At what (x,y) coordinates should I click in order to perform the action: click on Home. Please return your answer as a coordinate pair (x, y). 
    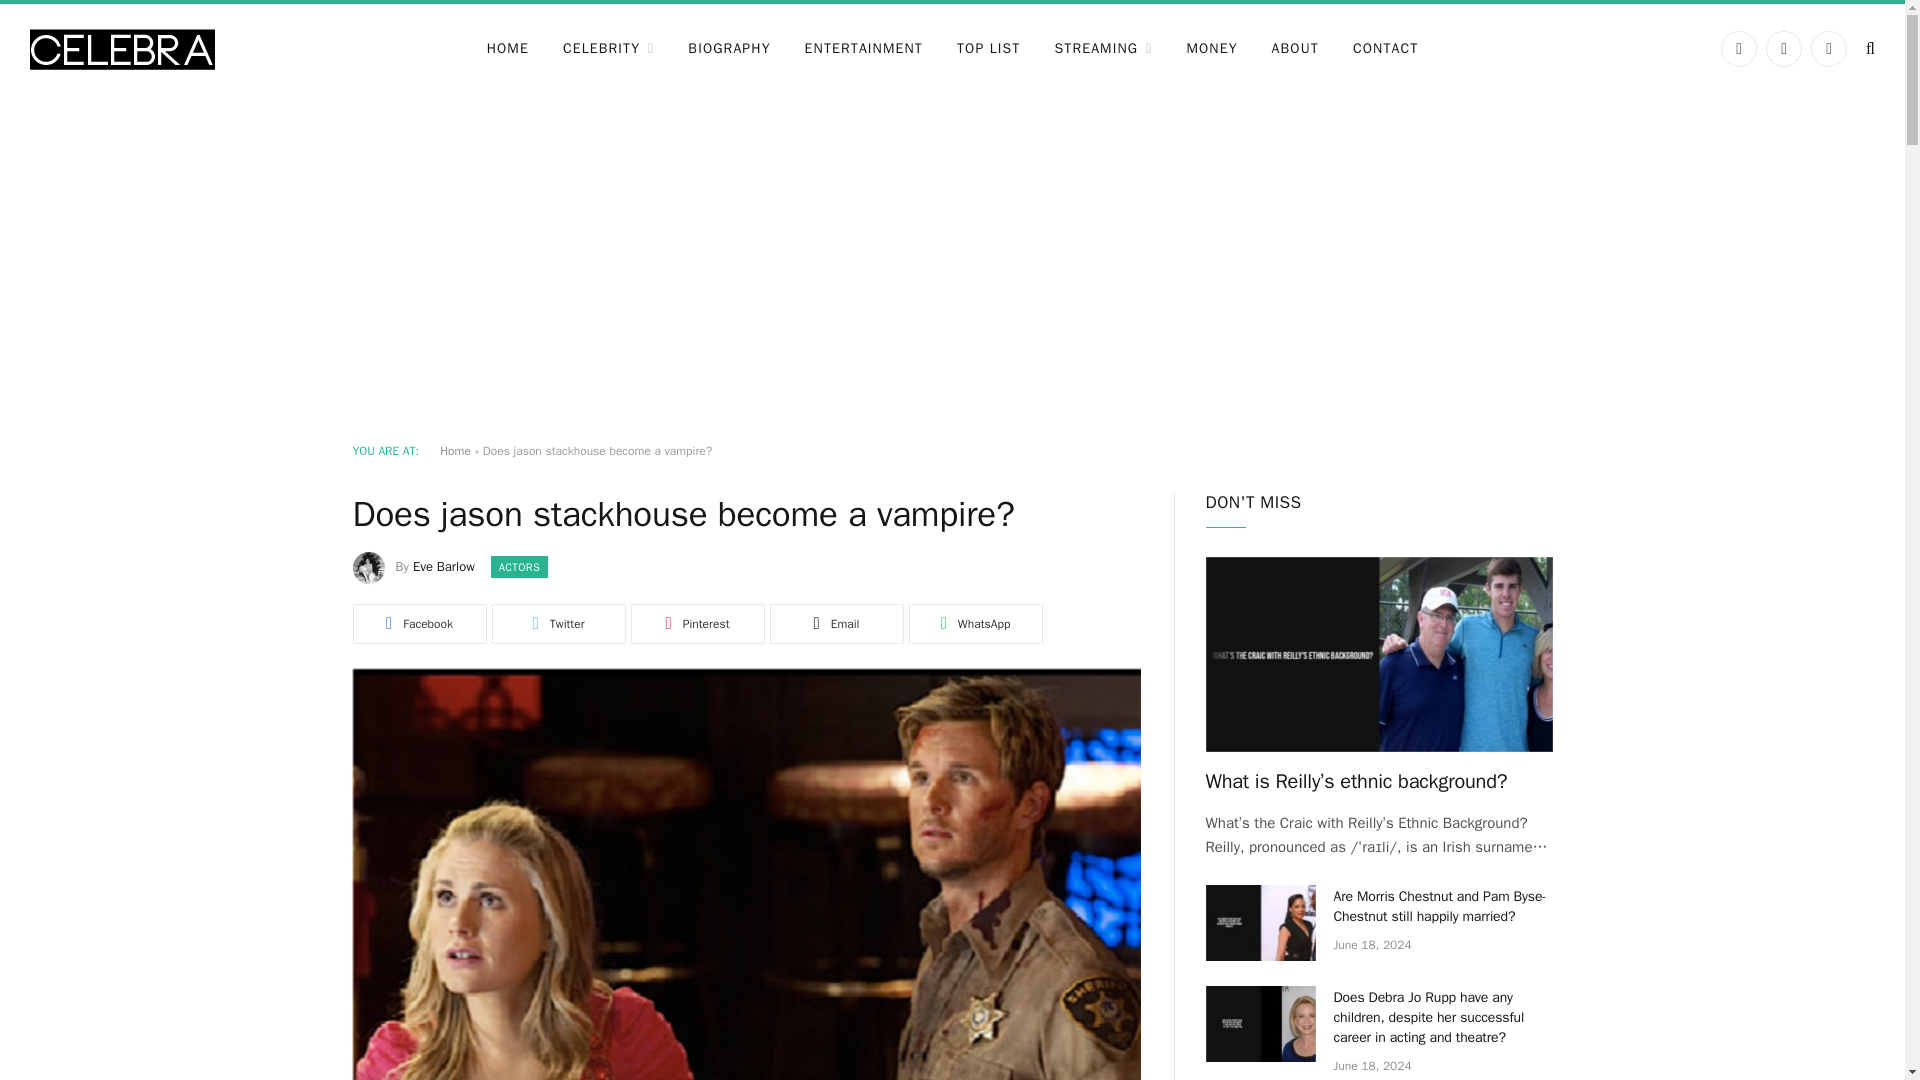
    Looking at the image, I should click on (454, 450).